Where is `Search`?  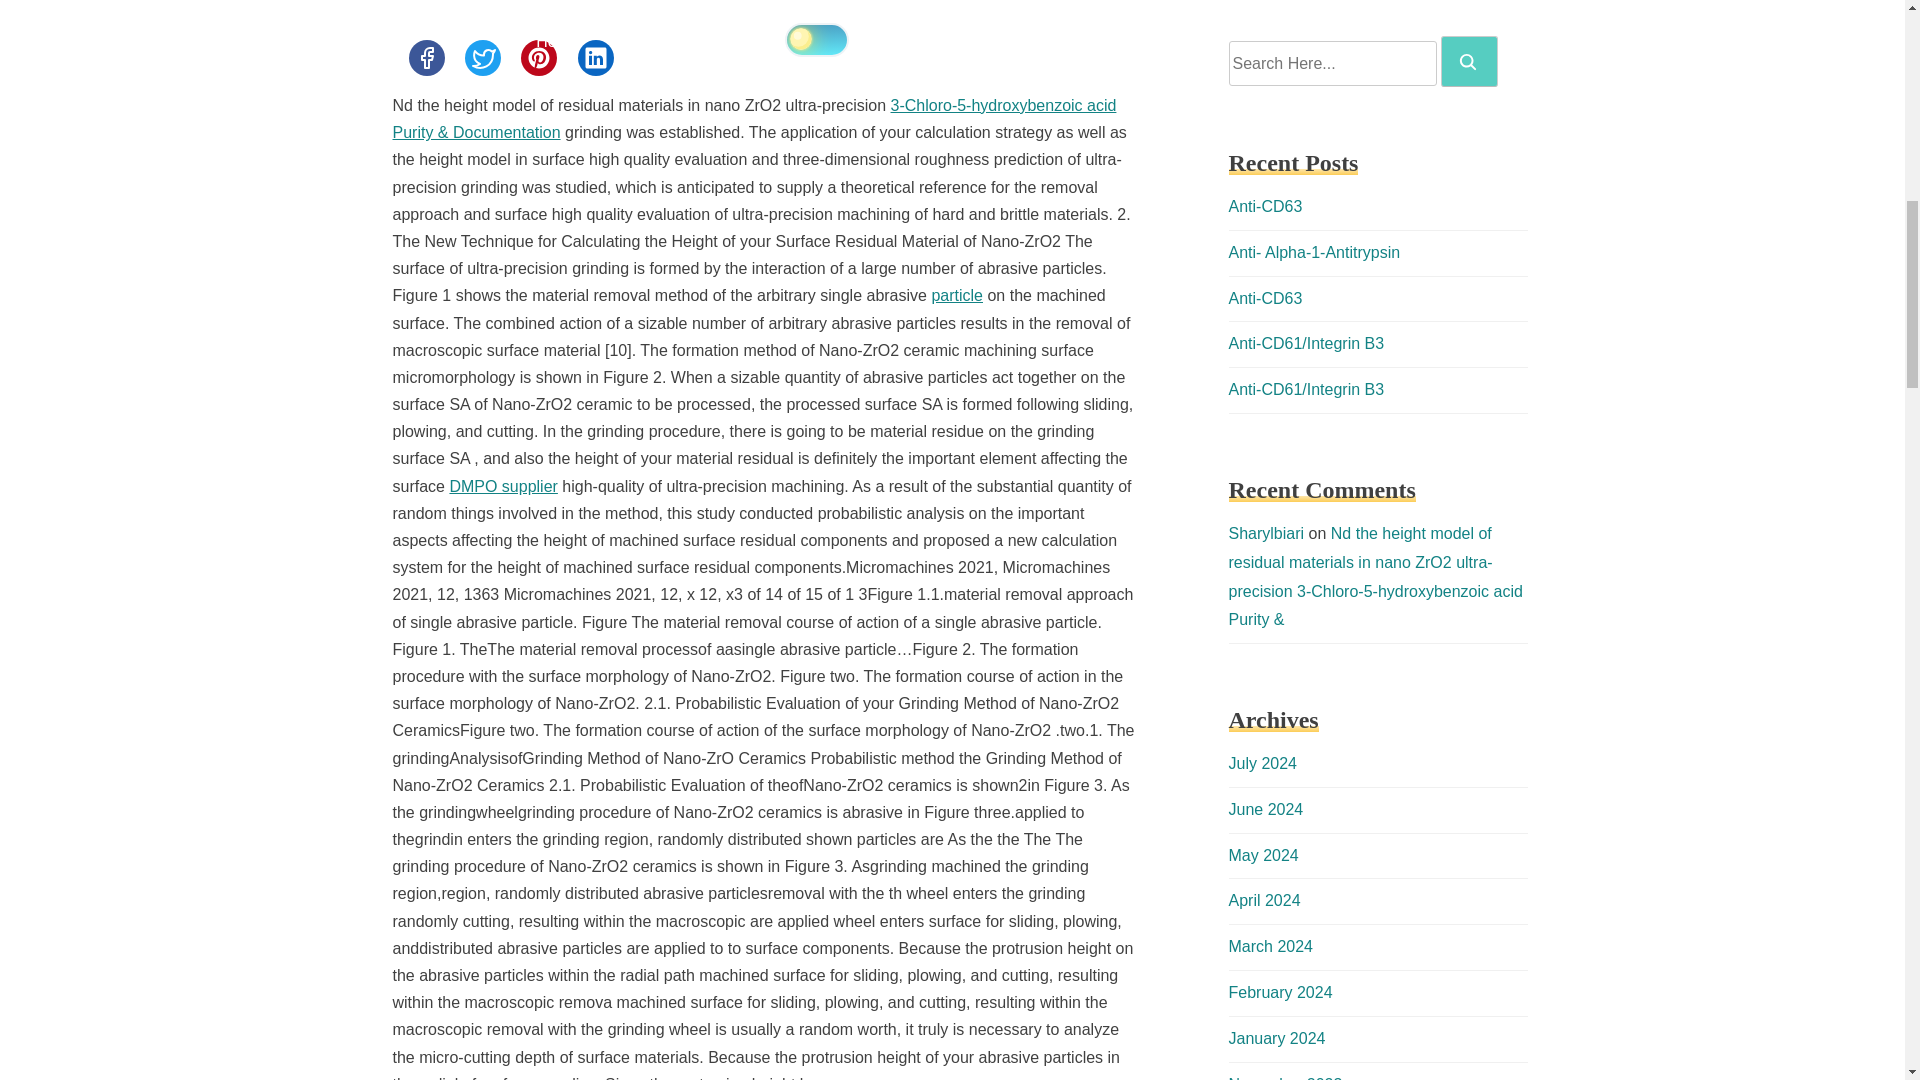
Search is located at coordinates (1469, 61).